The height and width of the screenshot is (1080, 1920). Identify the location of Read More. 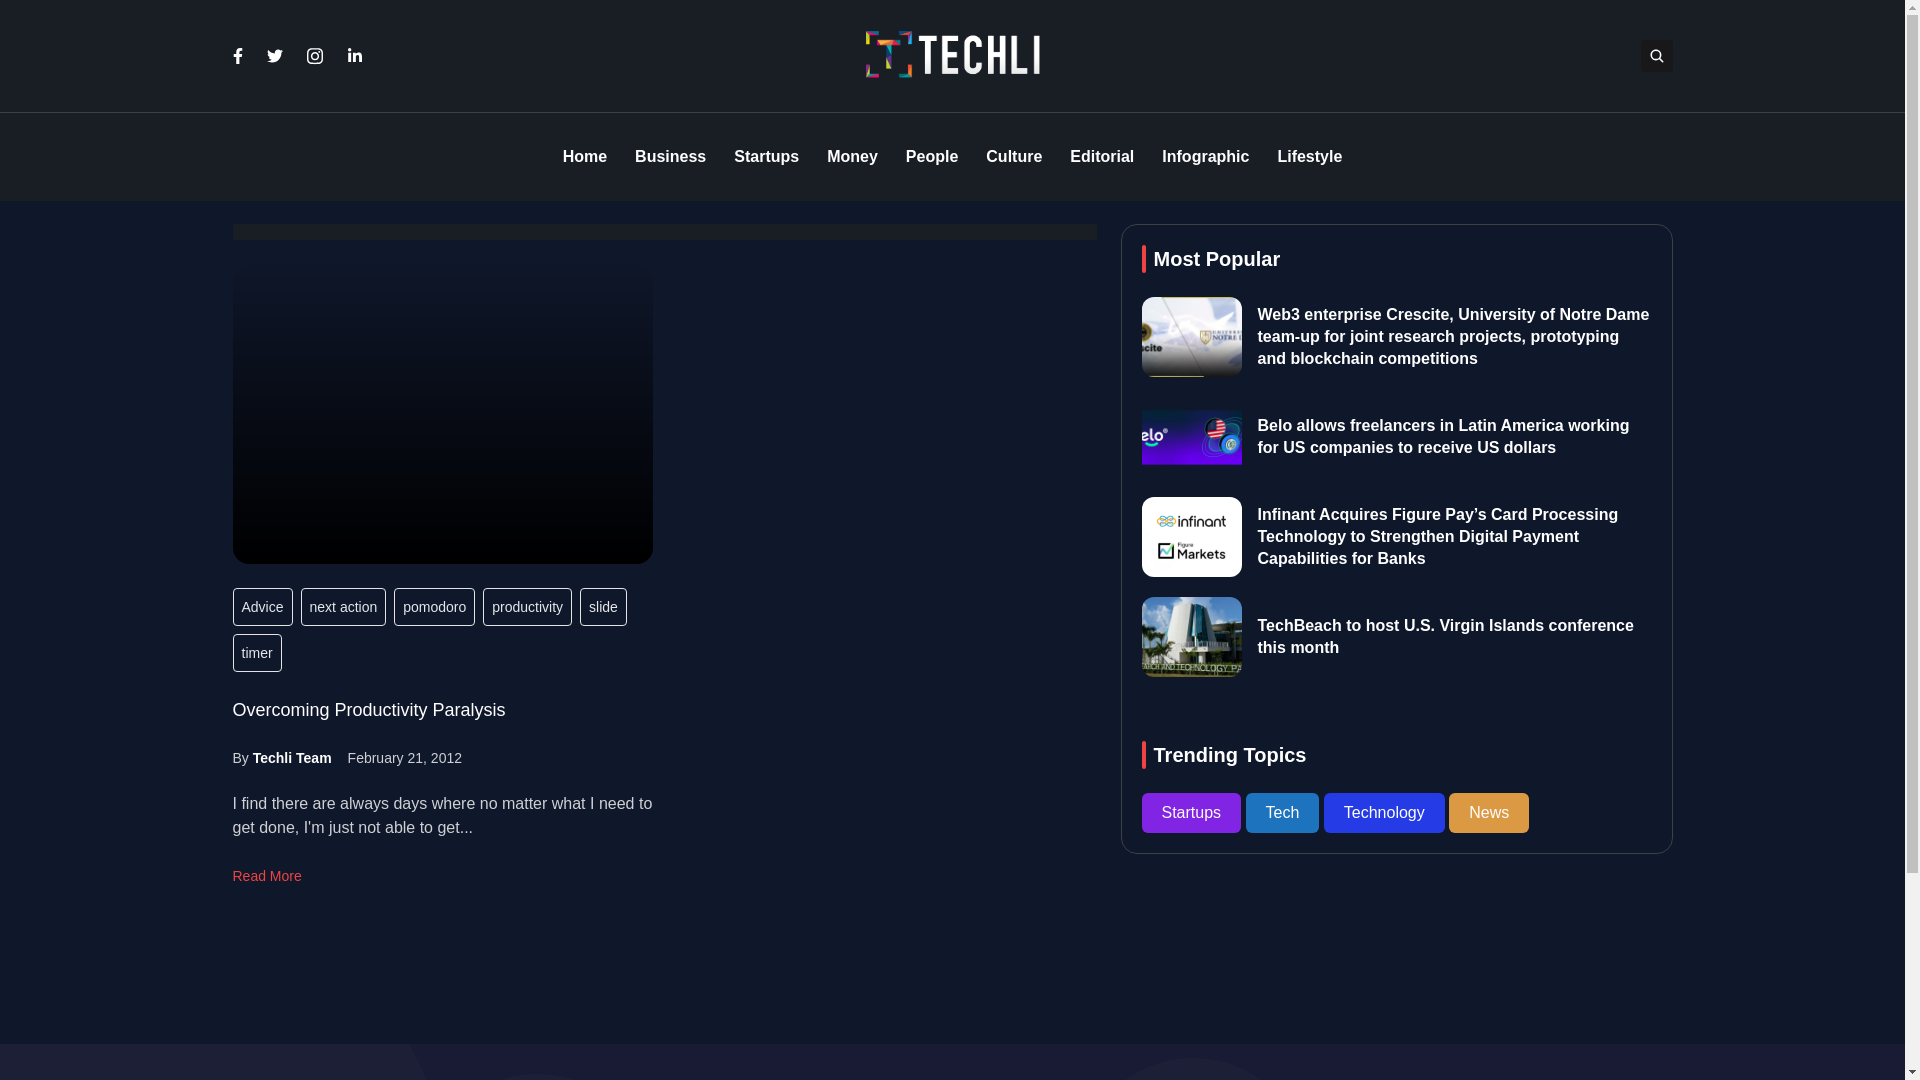
(266, 876).